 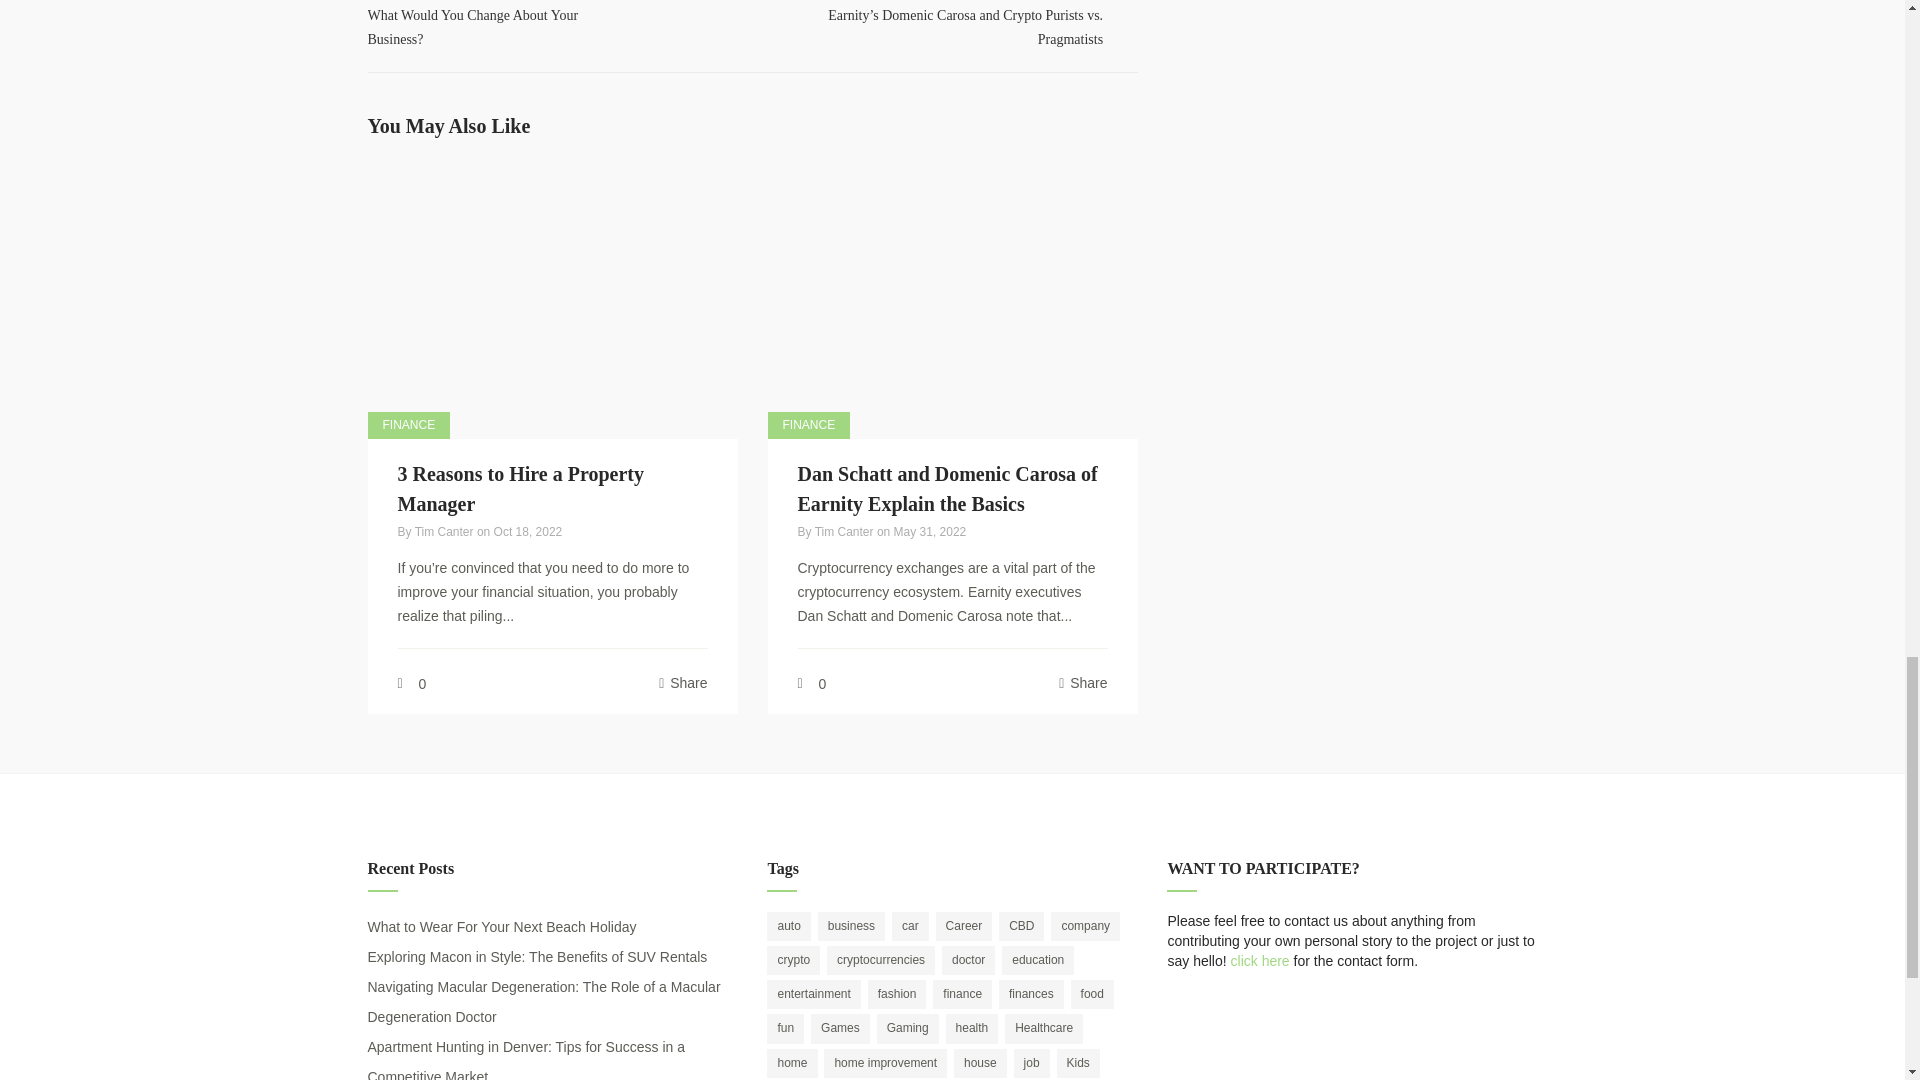 What do you see at coordinates (520, 489) in the screenshot?
I see `3 Reasons to Hire a Property Manager` at bounding box center [520, 489].